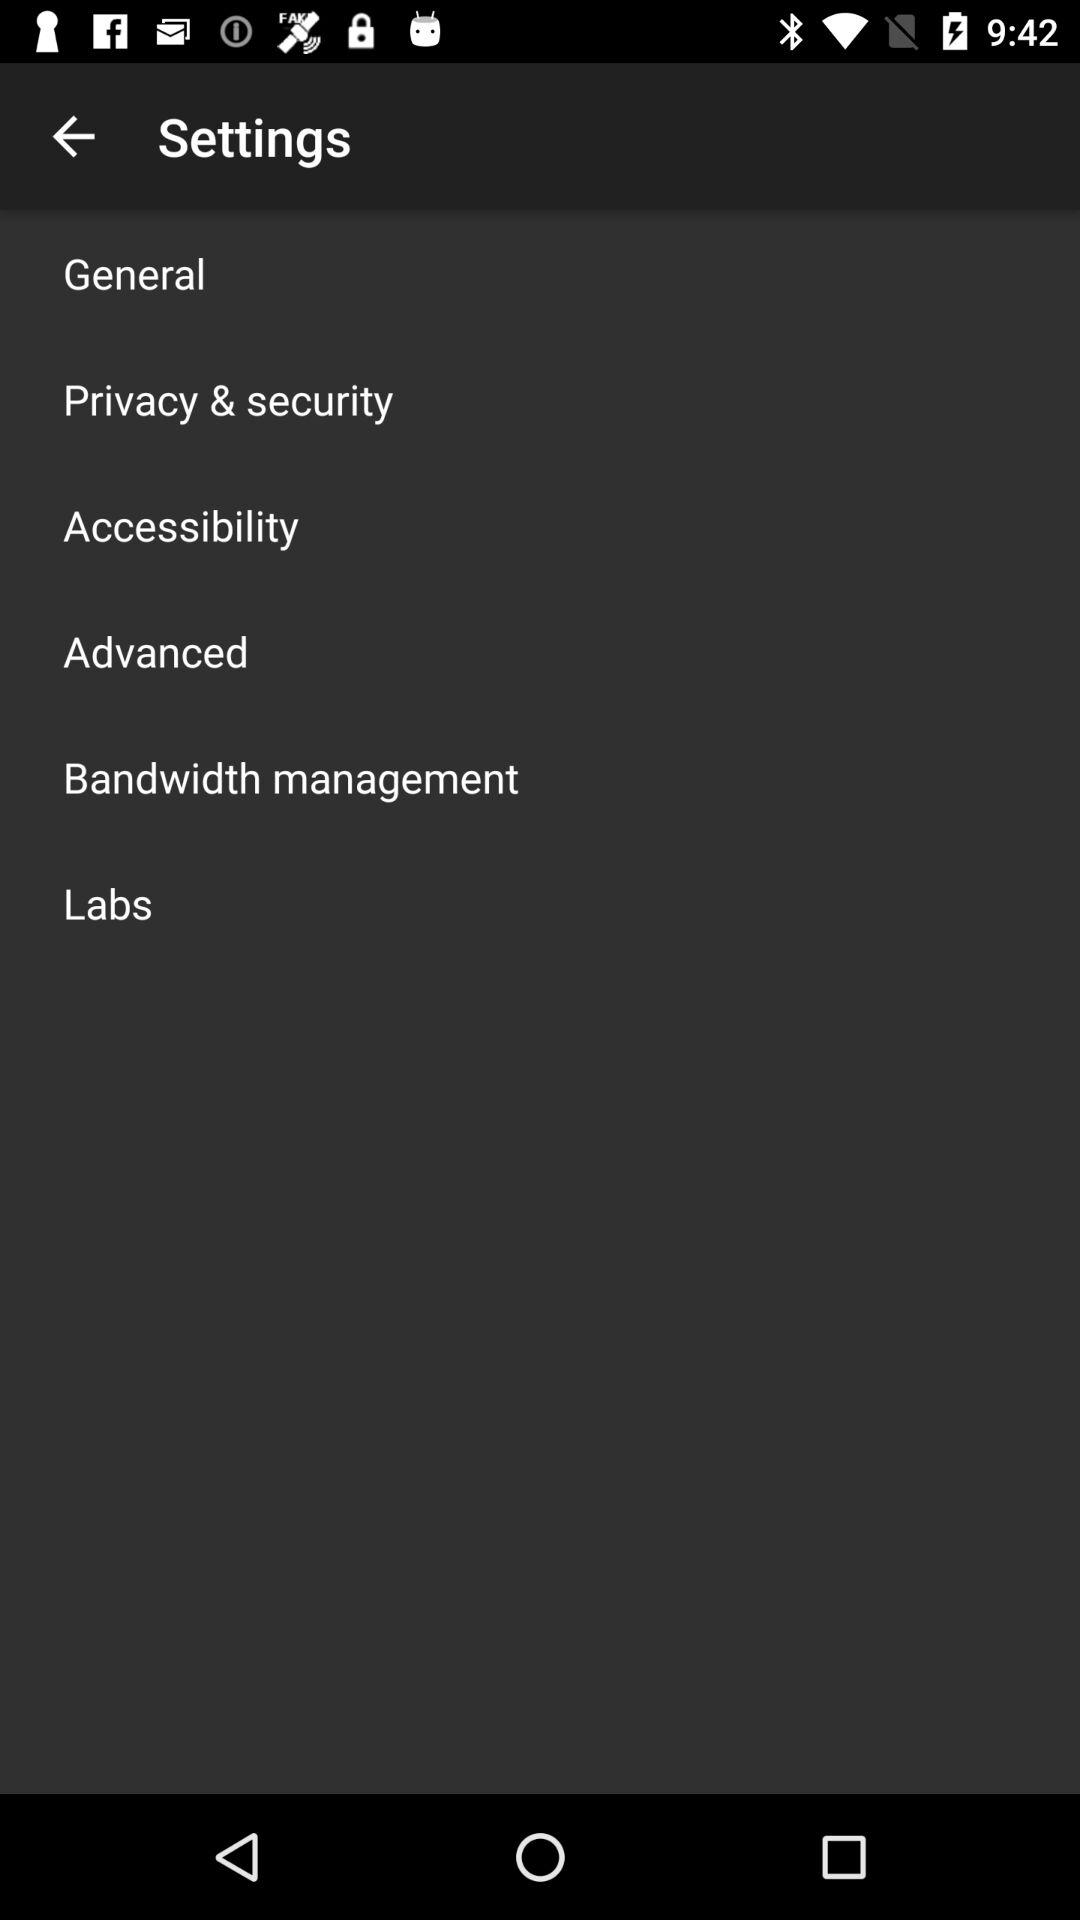  What do you see at coordinates (181, 524) in the screenshot?
I see `select the accessibility item` at bounding box center [181, 524].